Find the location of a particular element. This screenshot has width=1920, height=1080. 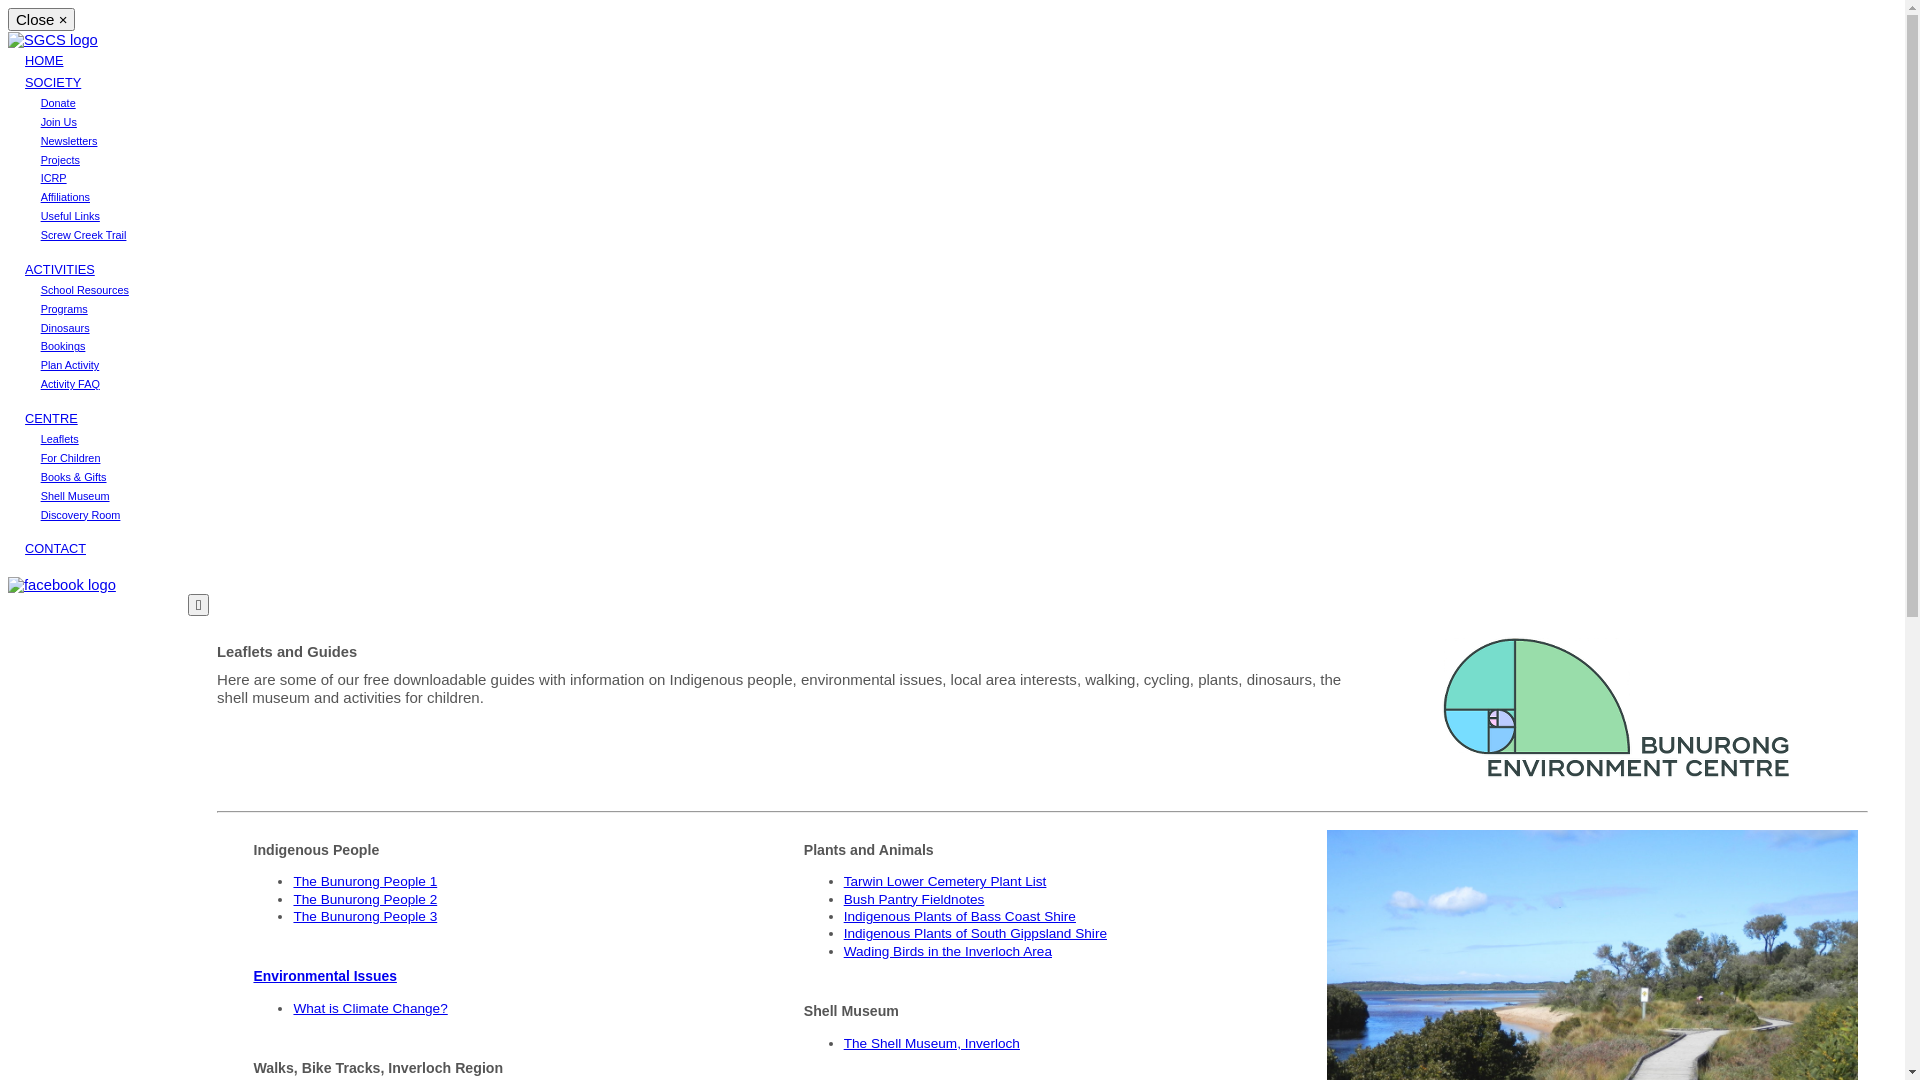

School Resources is located at coordinates (85, 290).